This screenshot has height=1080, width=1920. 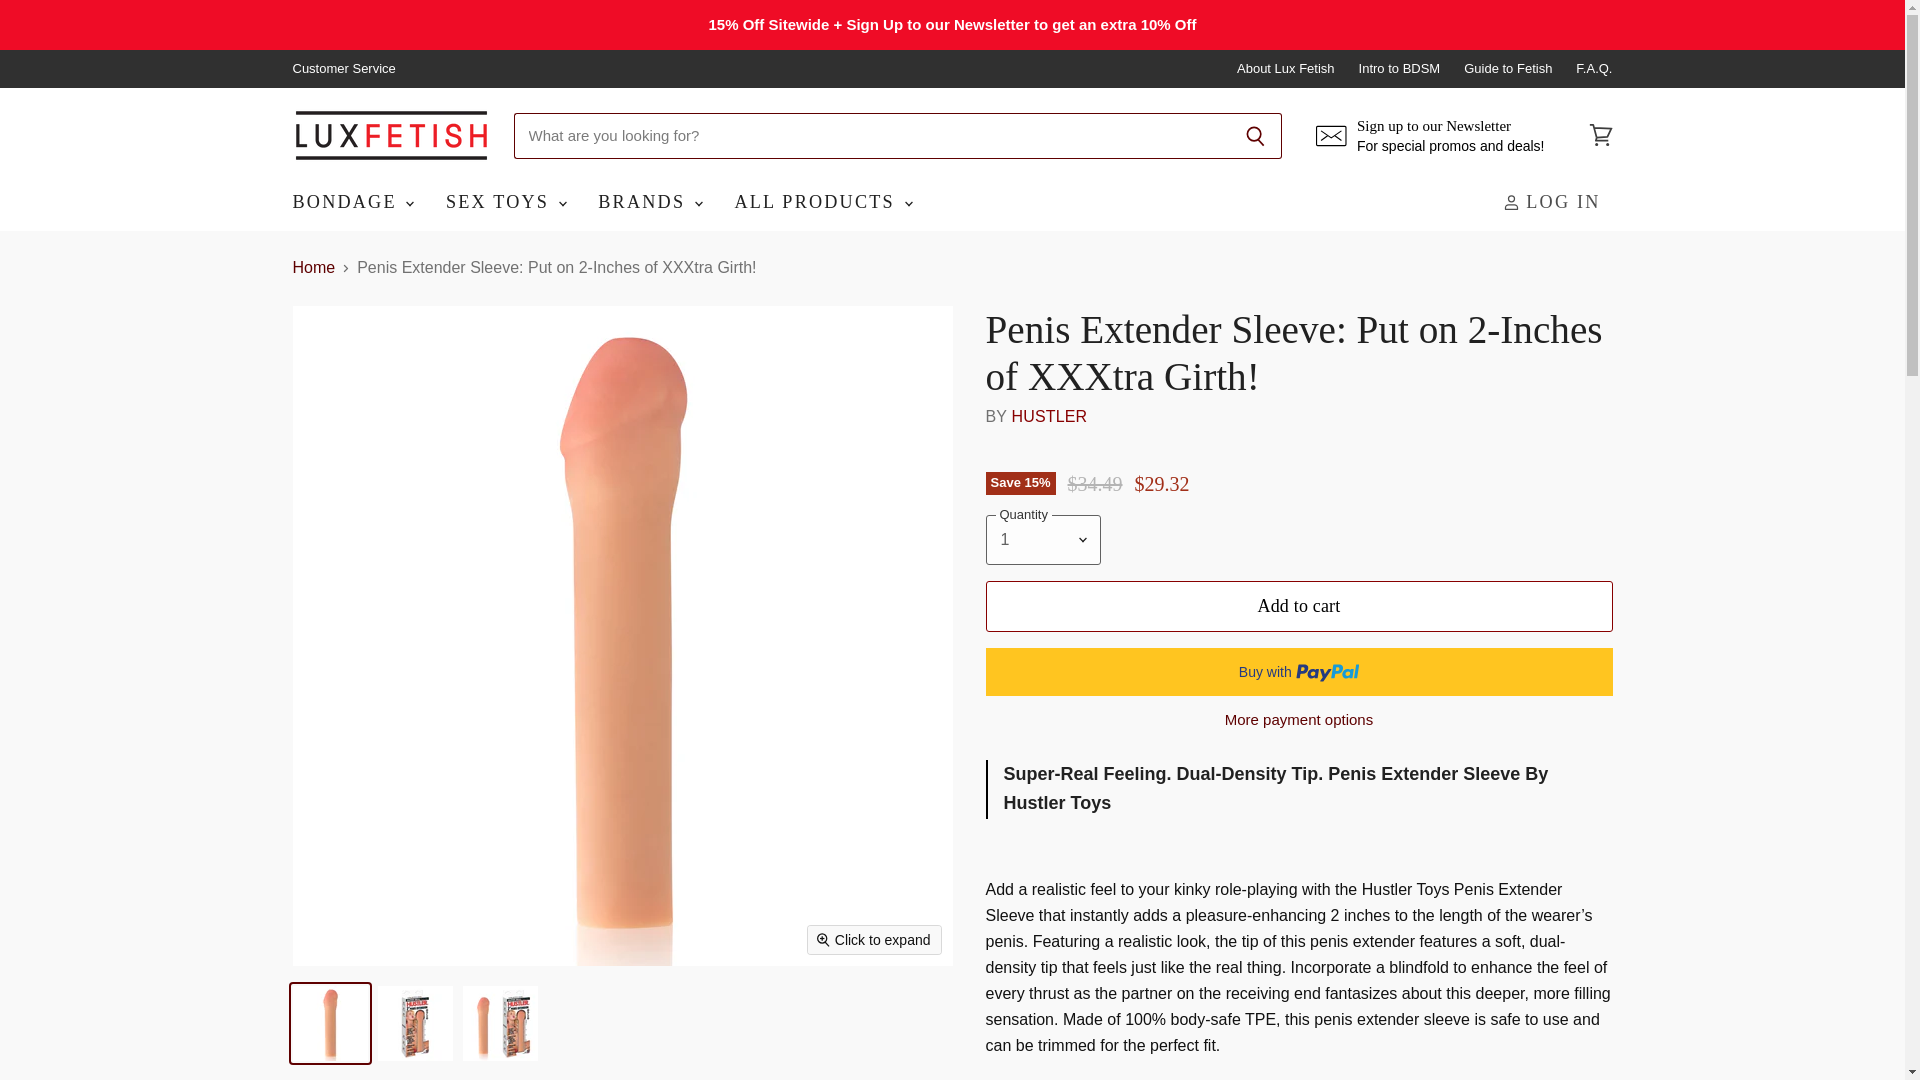 I want to click on About Lux Fetish, so click(x=1285, y=68).